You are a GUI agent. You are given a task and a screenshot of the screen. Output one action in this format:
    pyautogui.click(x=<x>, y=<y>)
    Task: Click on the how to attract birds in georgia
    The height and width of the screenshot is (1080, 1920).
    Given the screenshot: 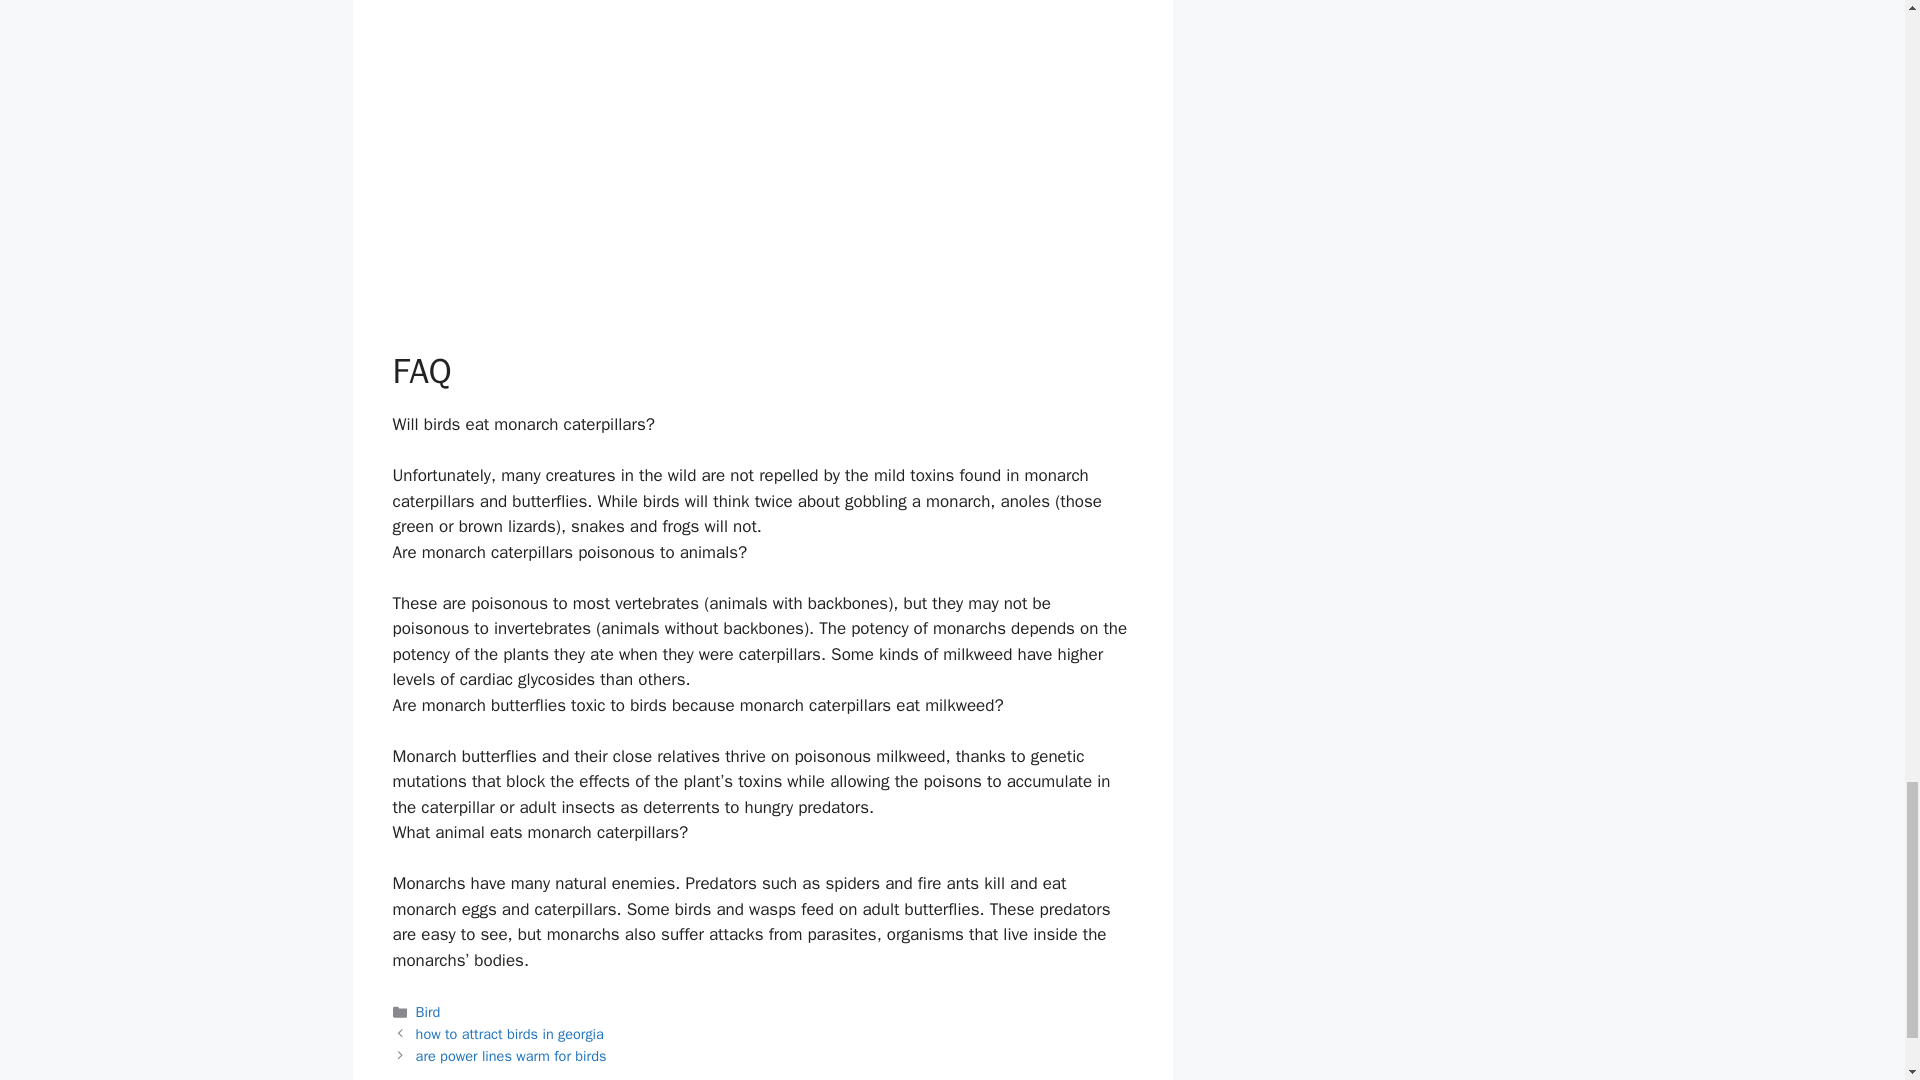 What is the action you would take?
    pyautogui.click(x=510, y=1034)
    